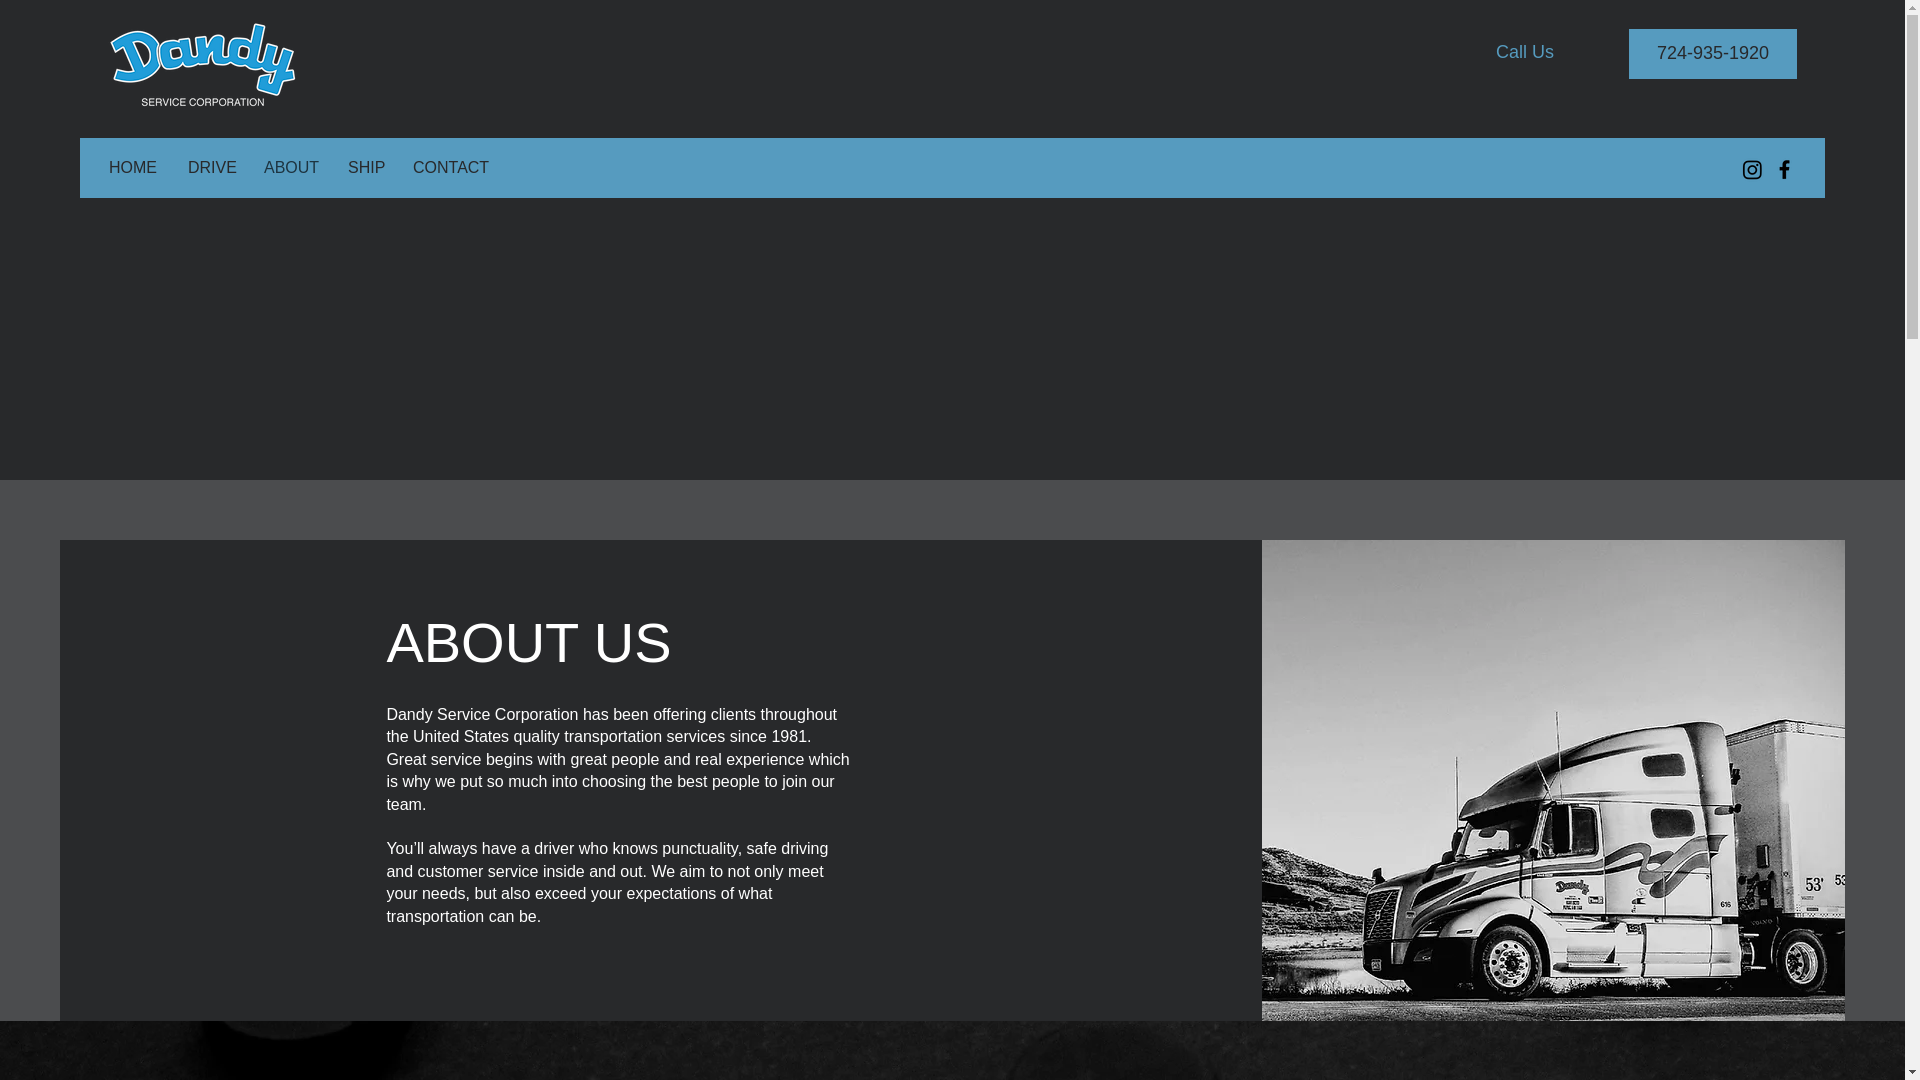 The image size is (1920, 1080). I want to click on ABOUT, so click(290, 168).